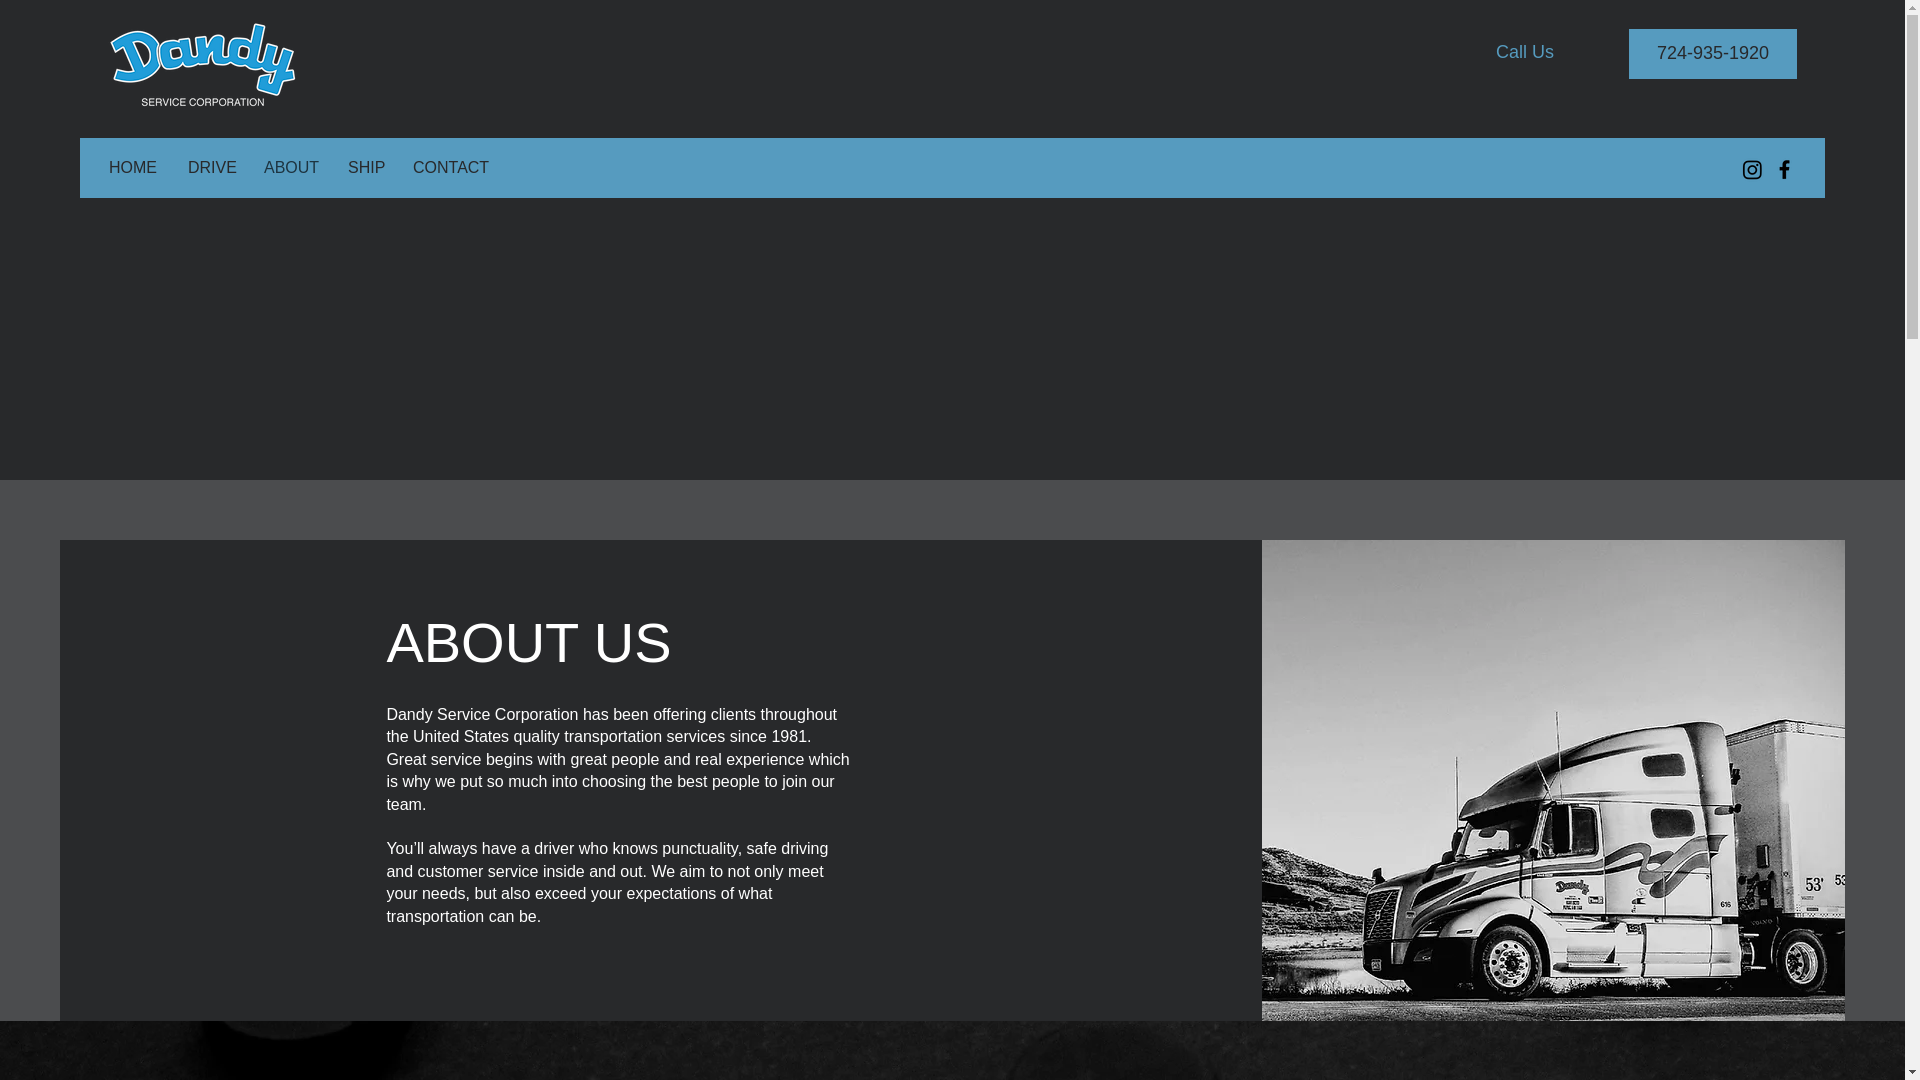 The image size is (1920, 1080). I want to click on ABOUT, so click(290, 168).